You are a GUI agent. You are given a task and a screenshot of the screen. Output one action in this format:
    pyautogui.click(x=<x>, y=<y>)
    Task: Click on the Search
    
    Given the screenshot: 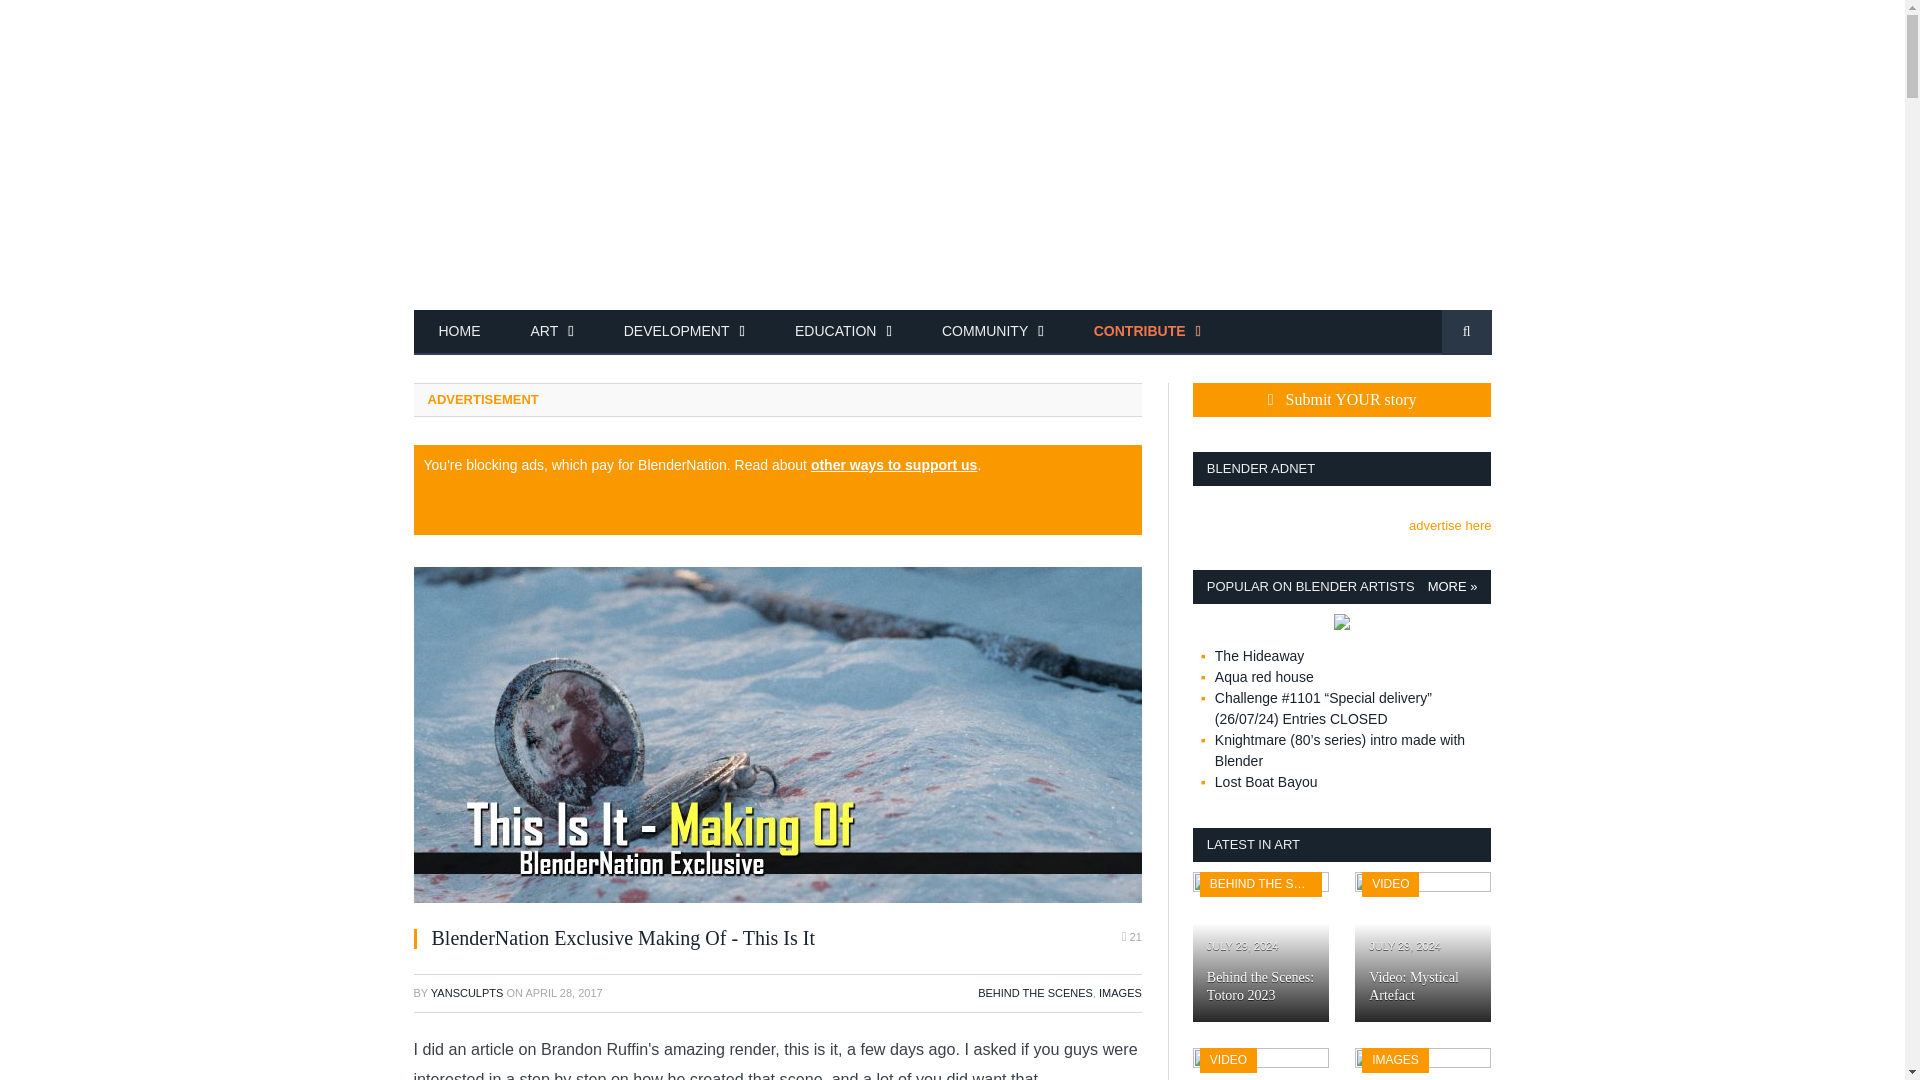 What is the action you would take?
    pyautogui.click(x=1466, y=332)
    